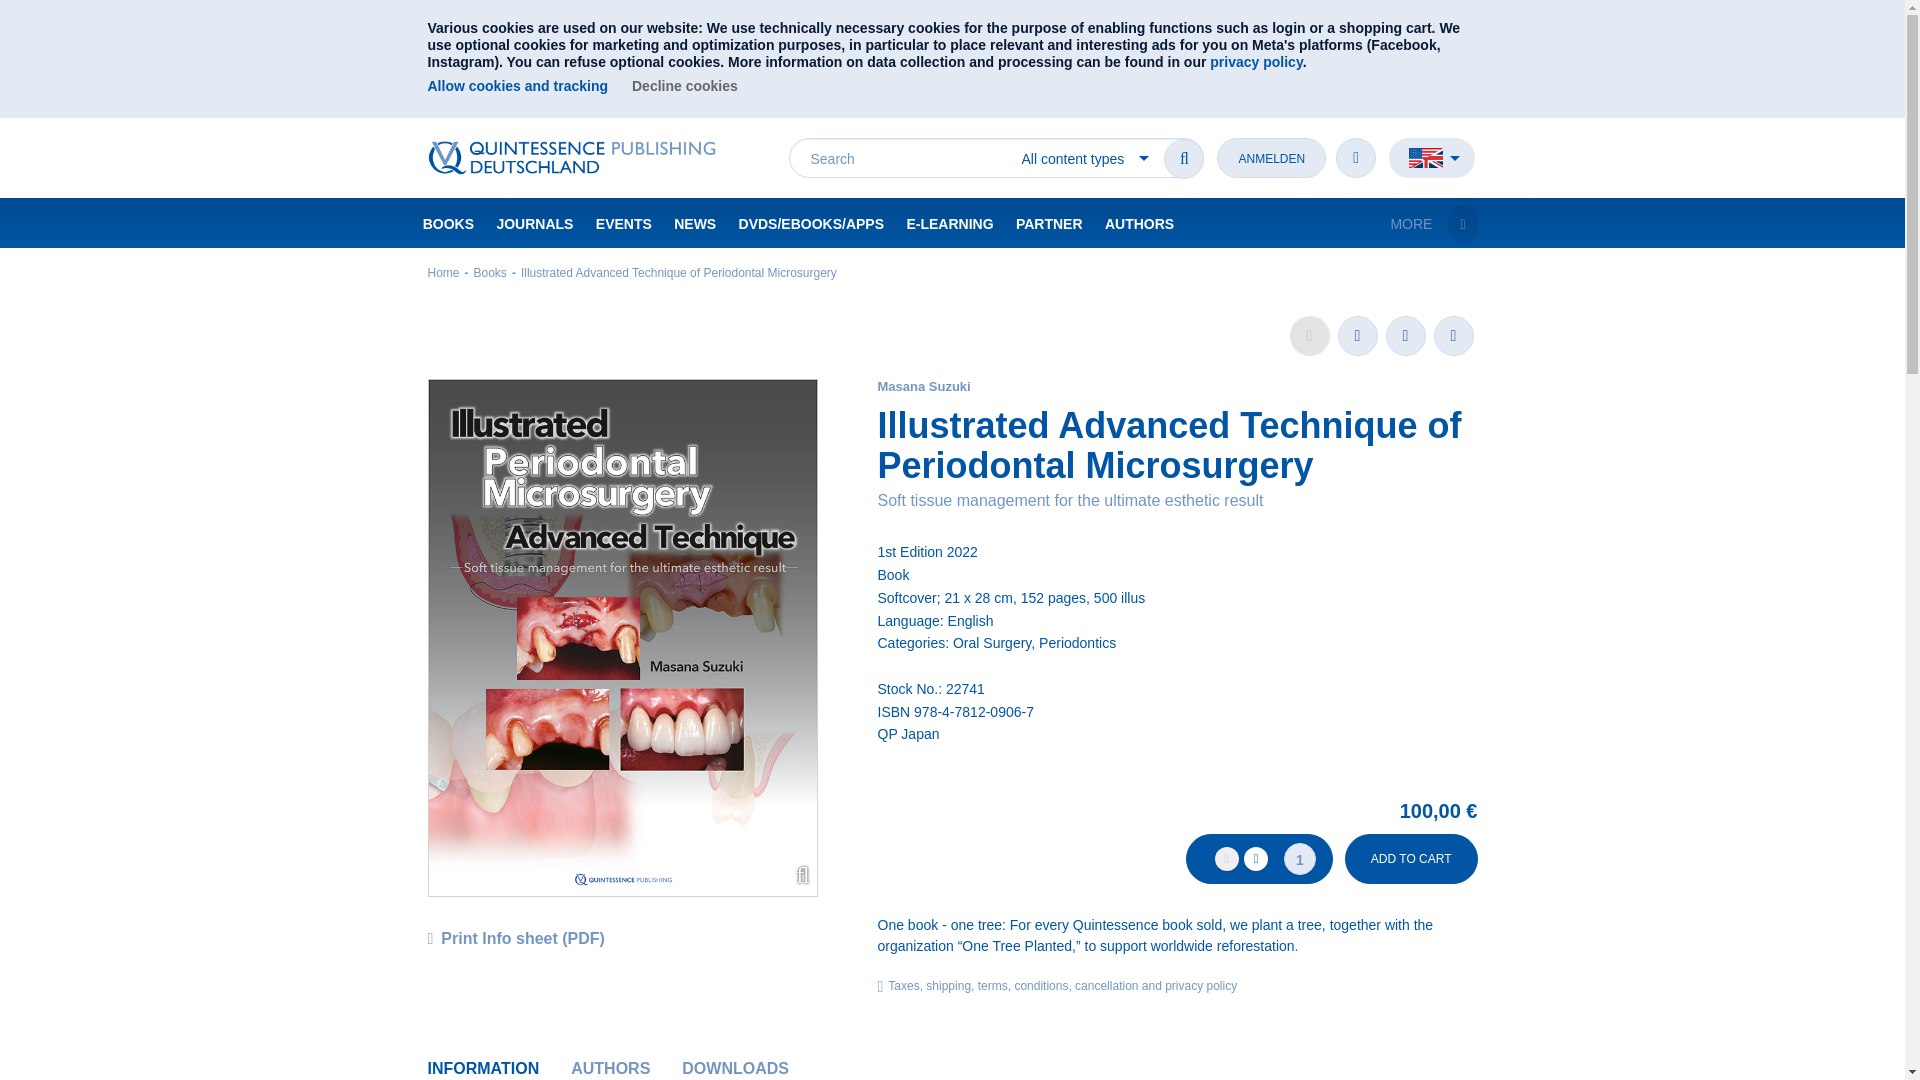 The image size is (1920, 1080). Describe the element at coordinates (1255, 62) in the screenshot. I see `privacy policy` at that location.